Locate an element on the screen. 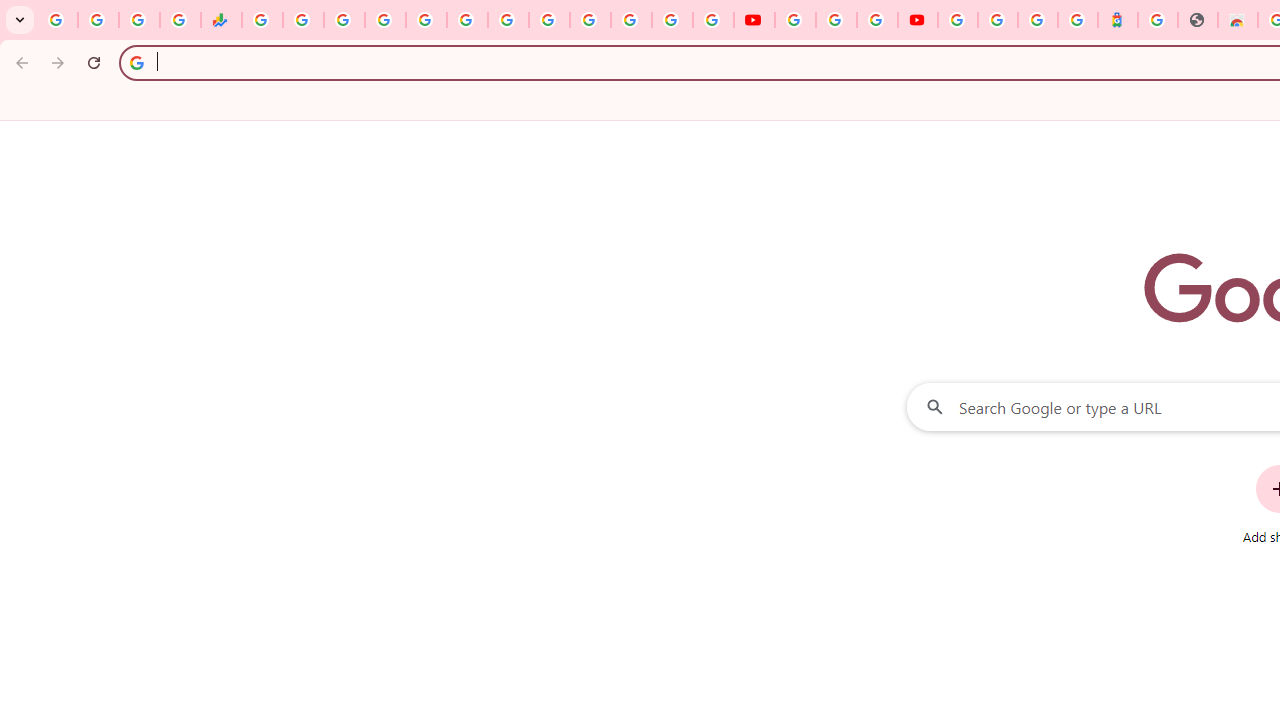 The image size is (1280, 720). Content Creator Programs & Opportunities - YouTube Creators is located at coordinates (918, 20).